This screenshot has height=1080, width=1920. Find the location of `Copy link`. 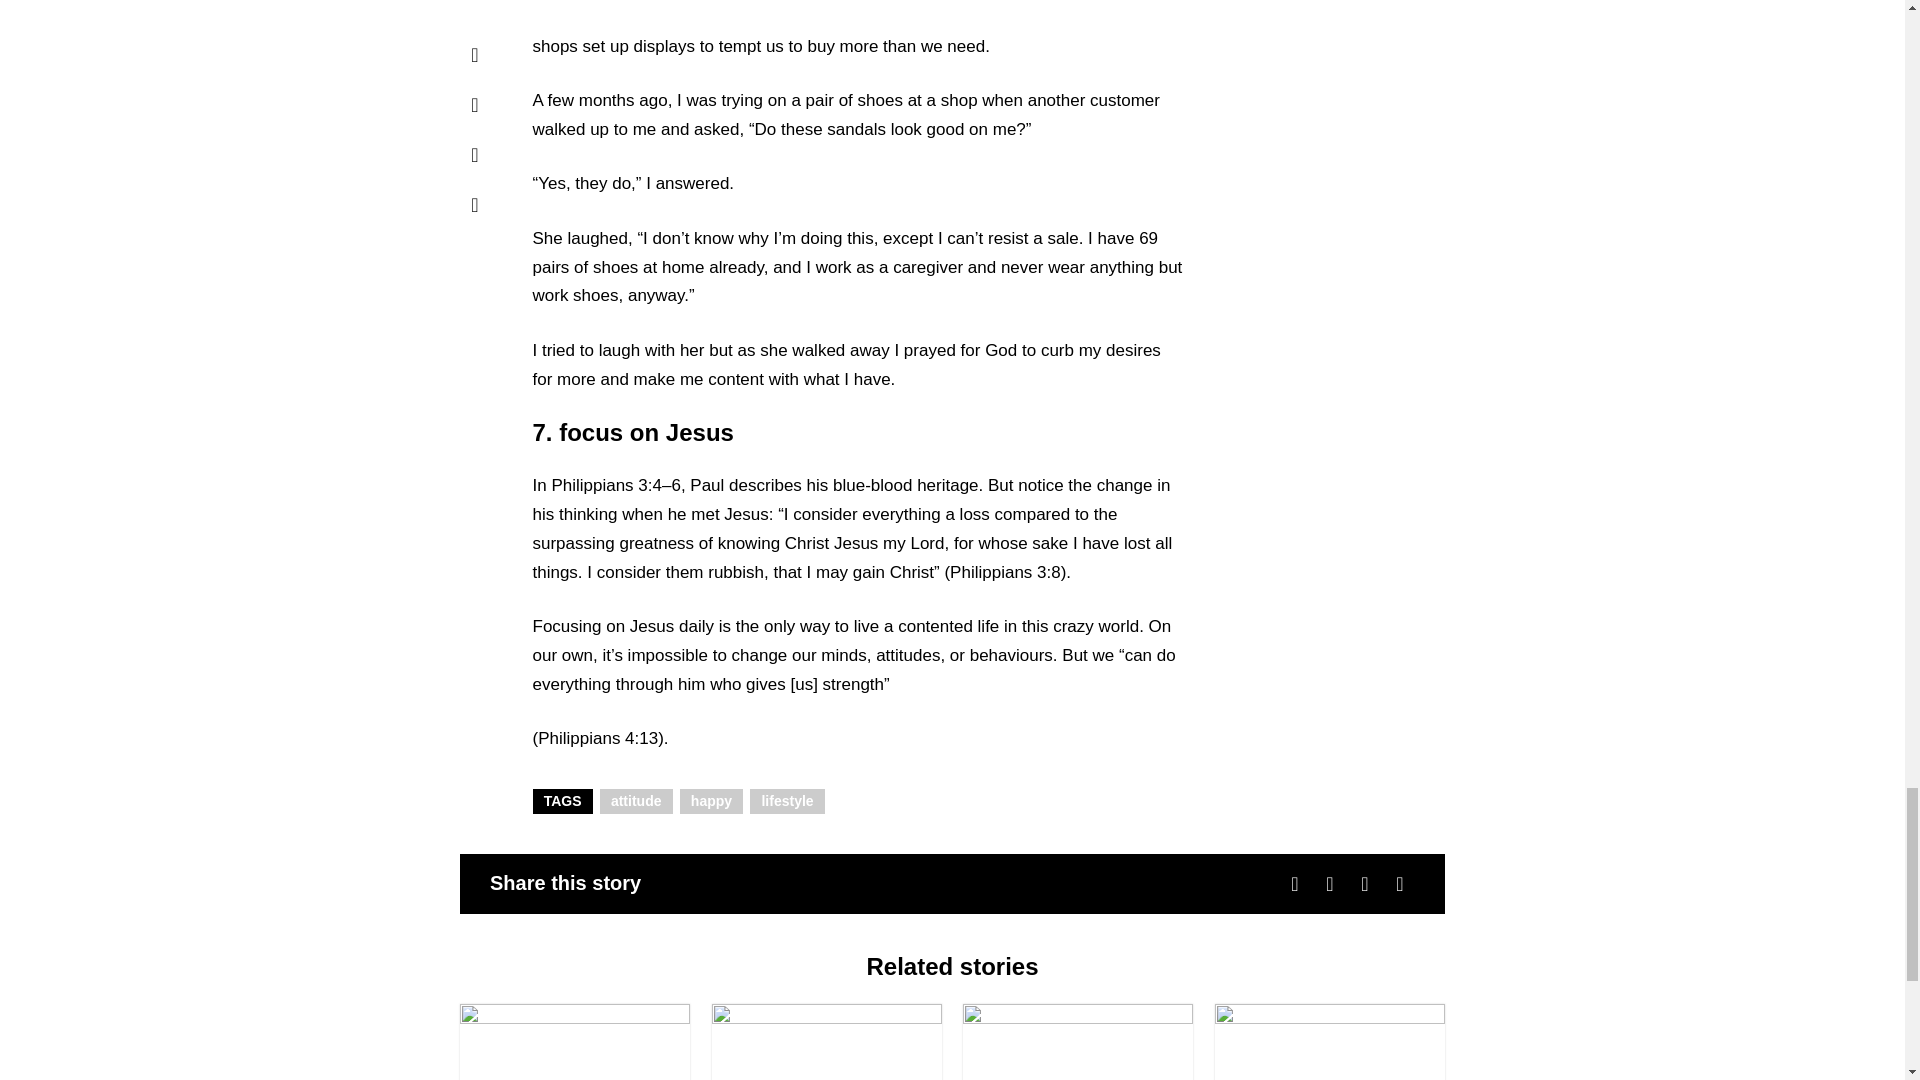

Copy link is located at coordinates (1400, 882).